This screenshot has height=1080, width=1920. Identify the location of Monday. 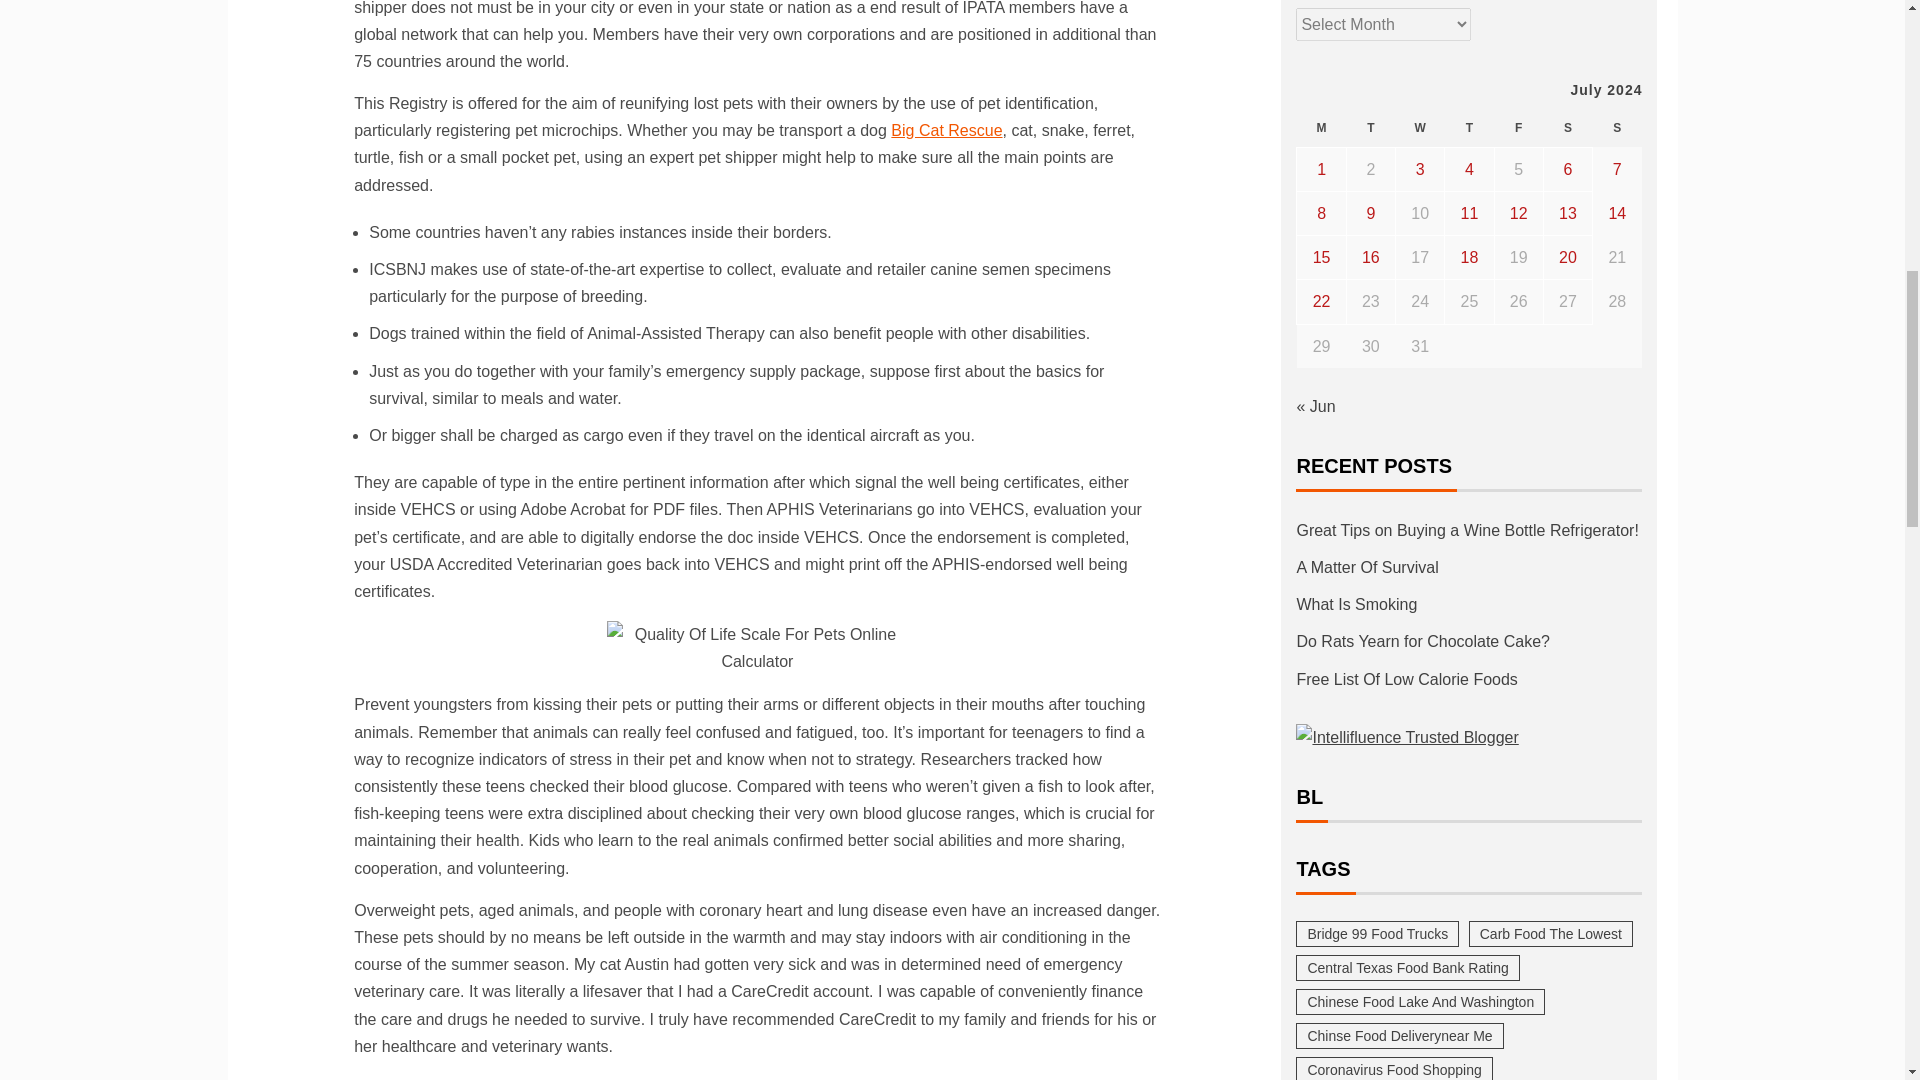
(1321, 128).